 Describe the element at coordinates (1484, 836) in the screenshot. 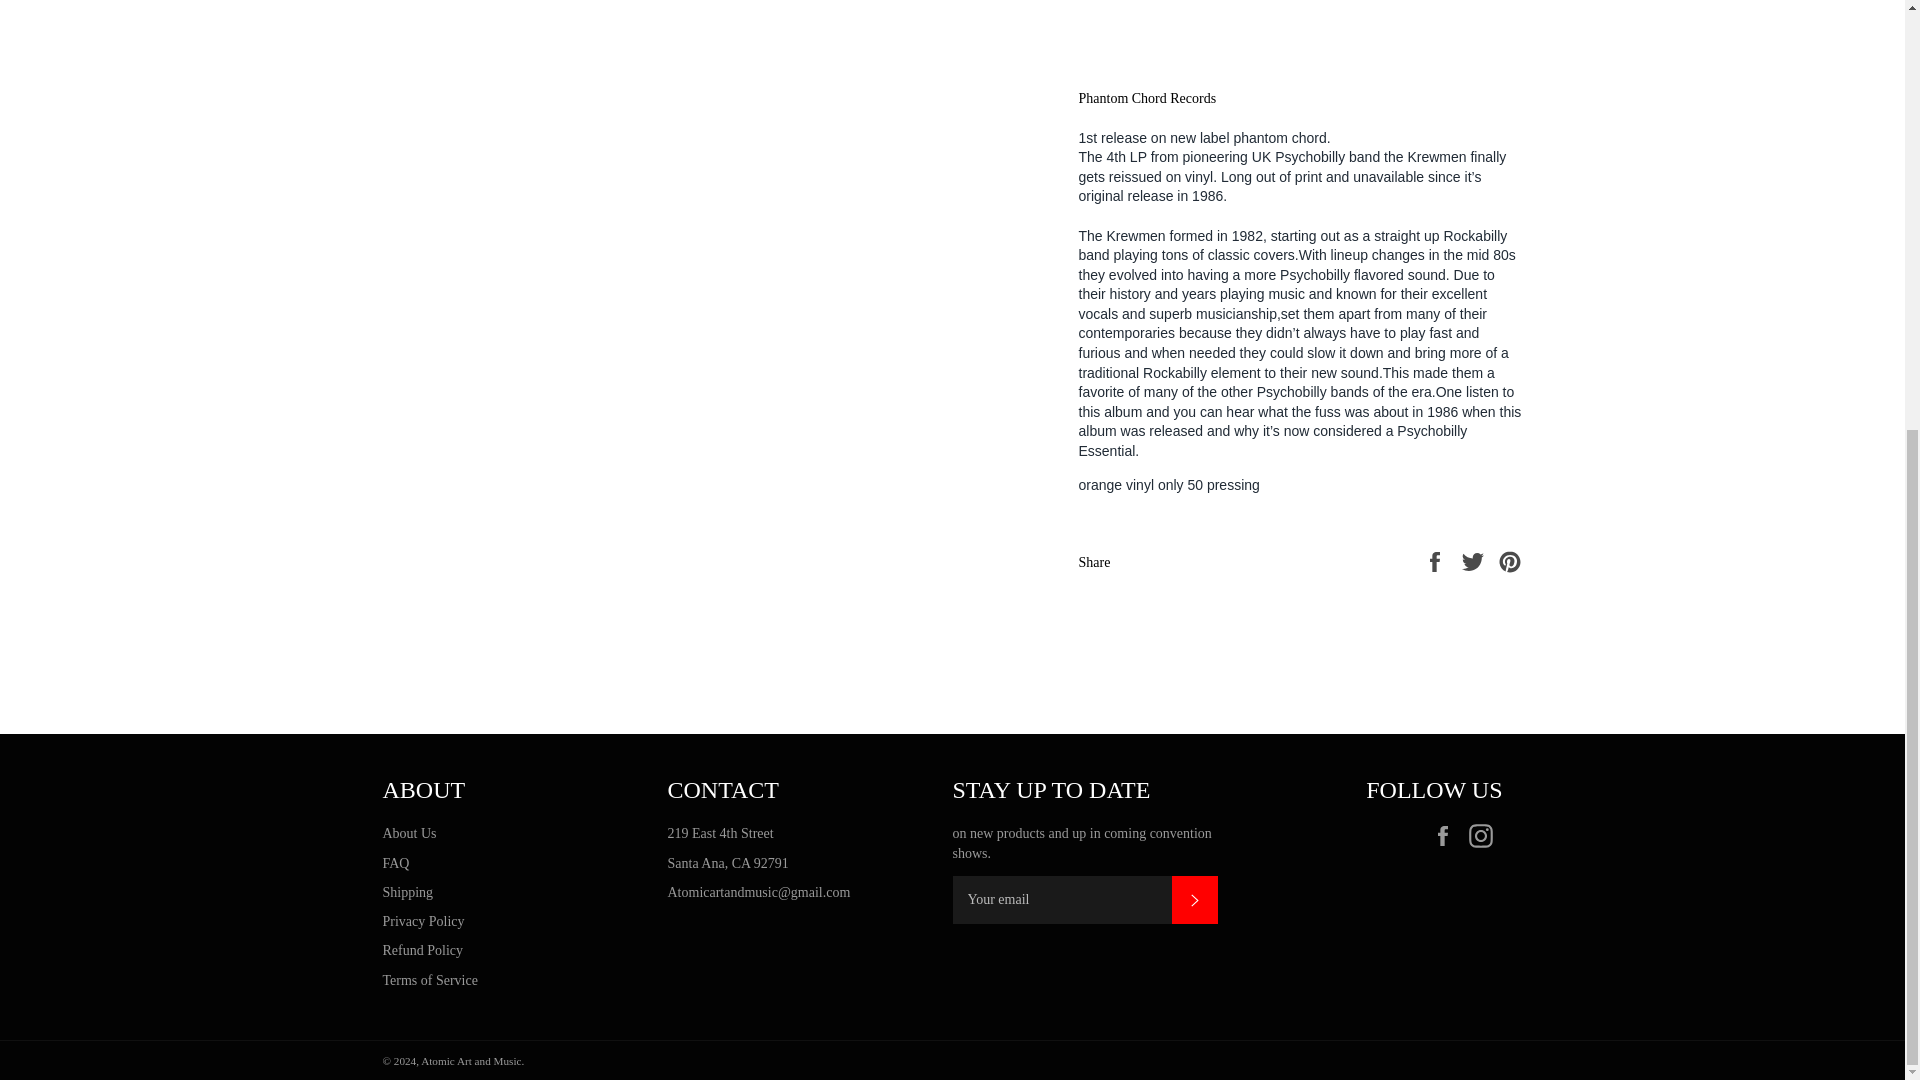

I see `Atomic Art and Music on Instagram` at that location.